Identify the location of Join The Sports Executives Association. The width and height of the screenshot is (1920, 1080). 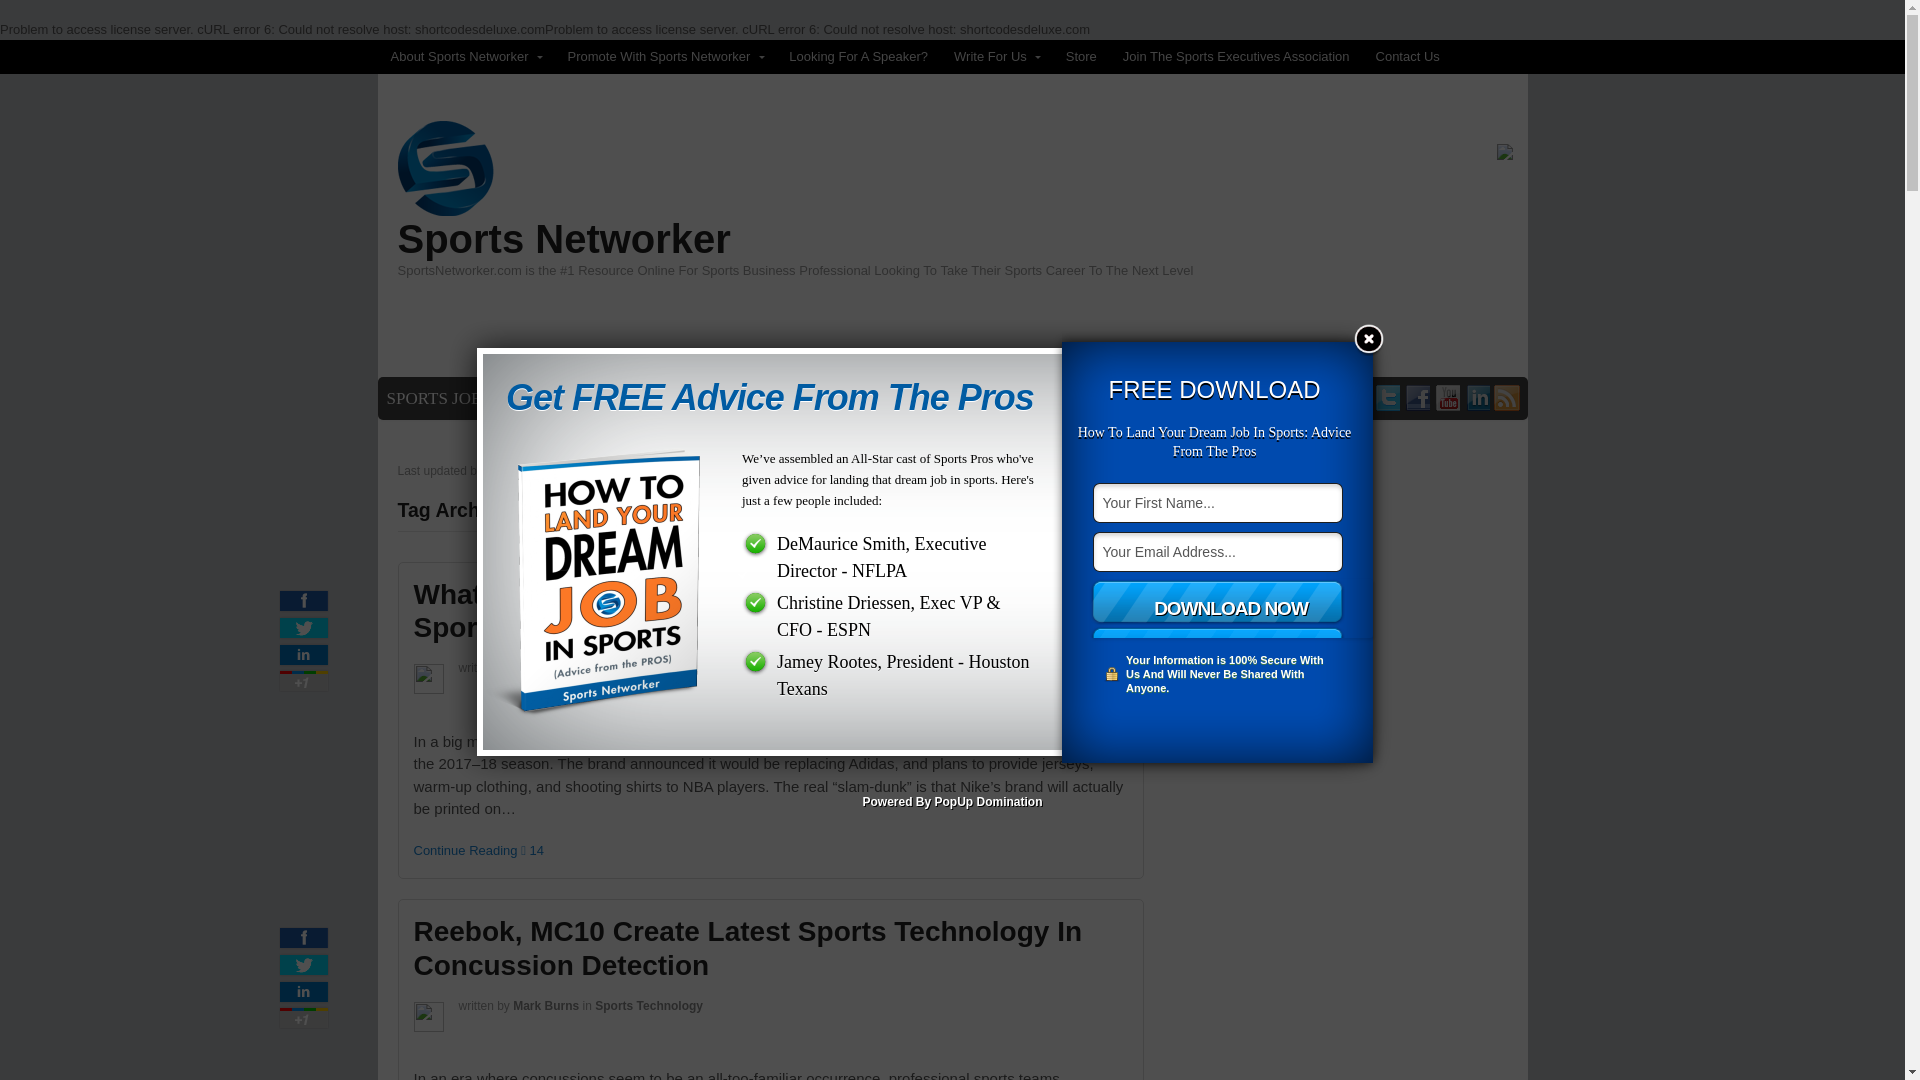
(1236, 56).